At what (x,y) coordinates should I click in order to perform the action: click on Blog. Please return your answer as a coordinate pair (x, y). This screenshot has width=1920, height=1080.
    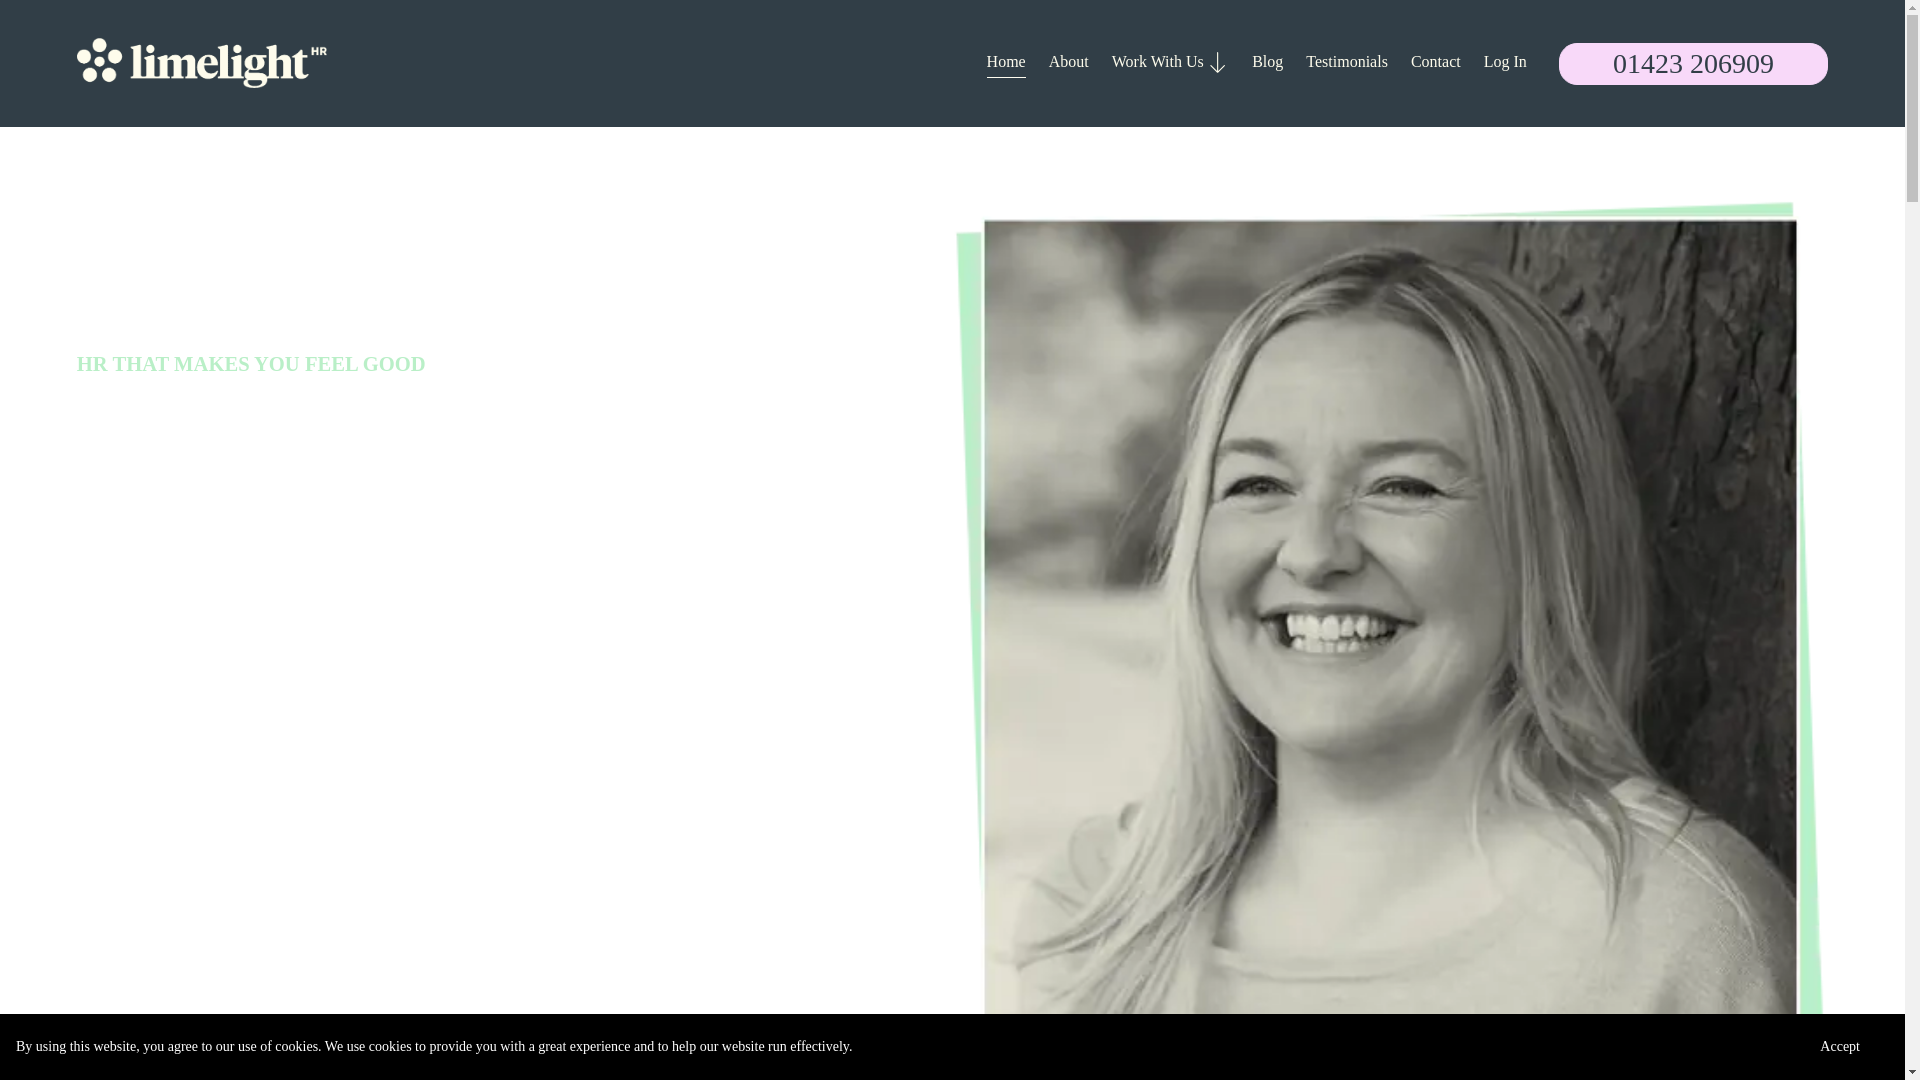
    Looking at the image, I should click on (1266, 62).